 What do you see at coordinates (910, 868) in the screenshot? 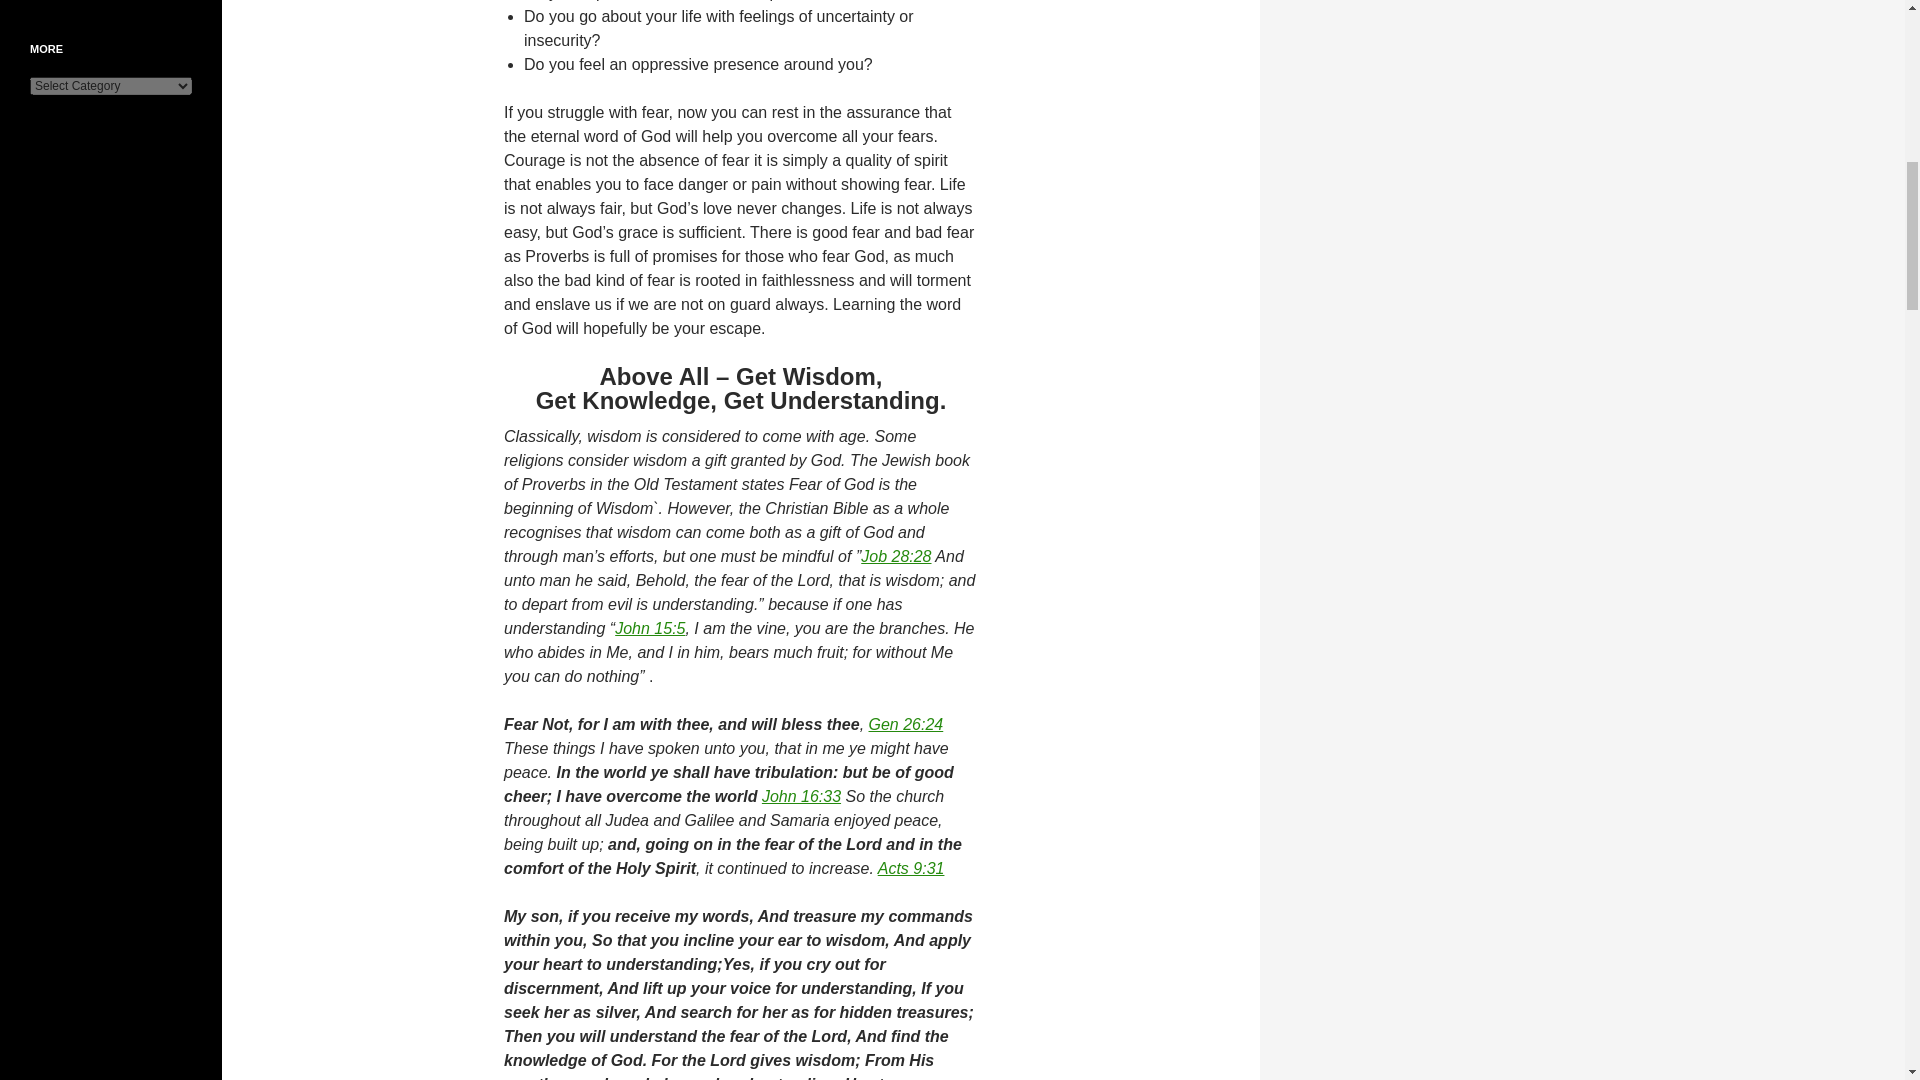
I see `Acts 9:31` at bounding box center [910, 868].